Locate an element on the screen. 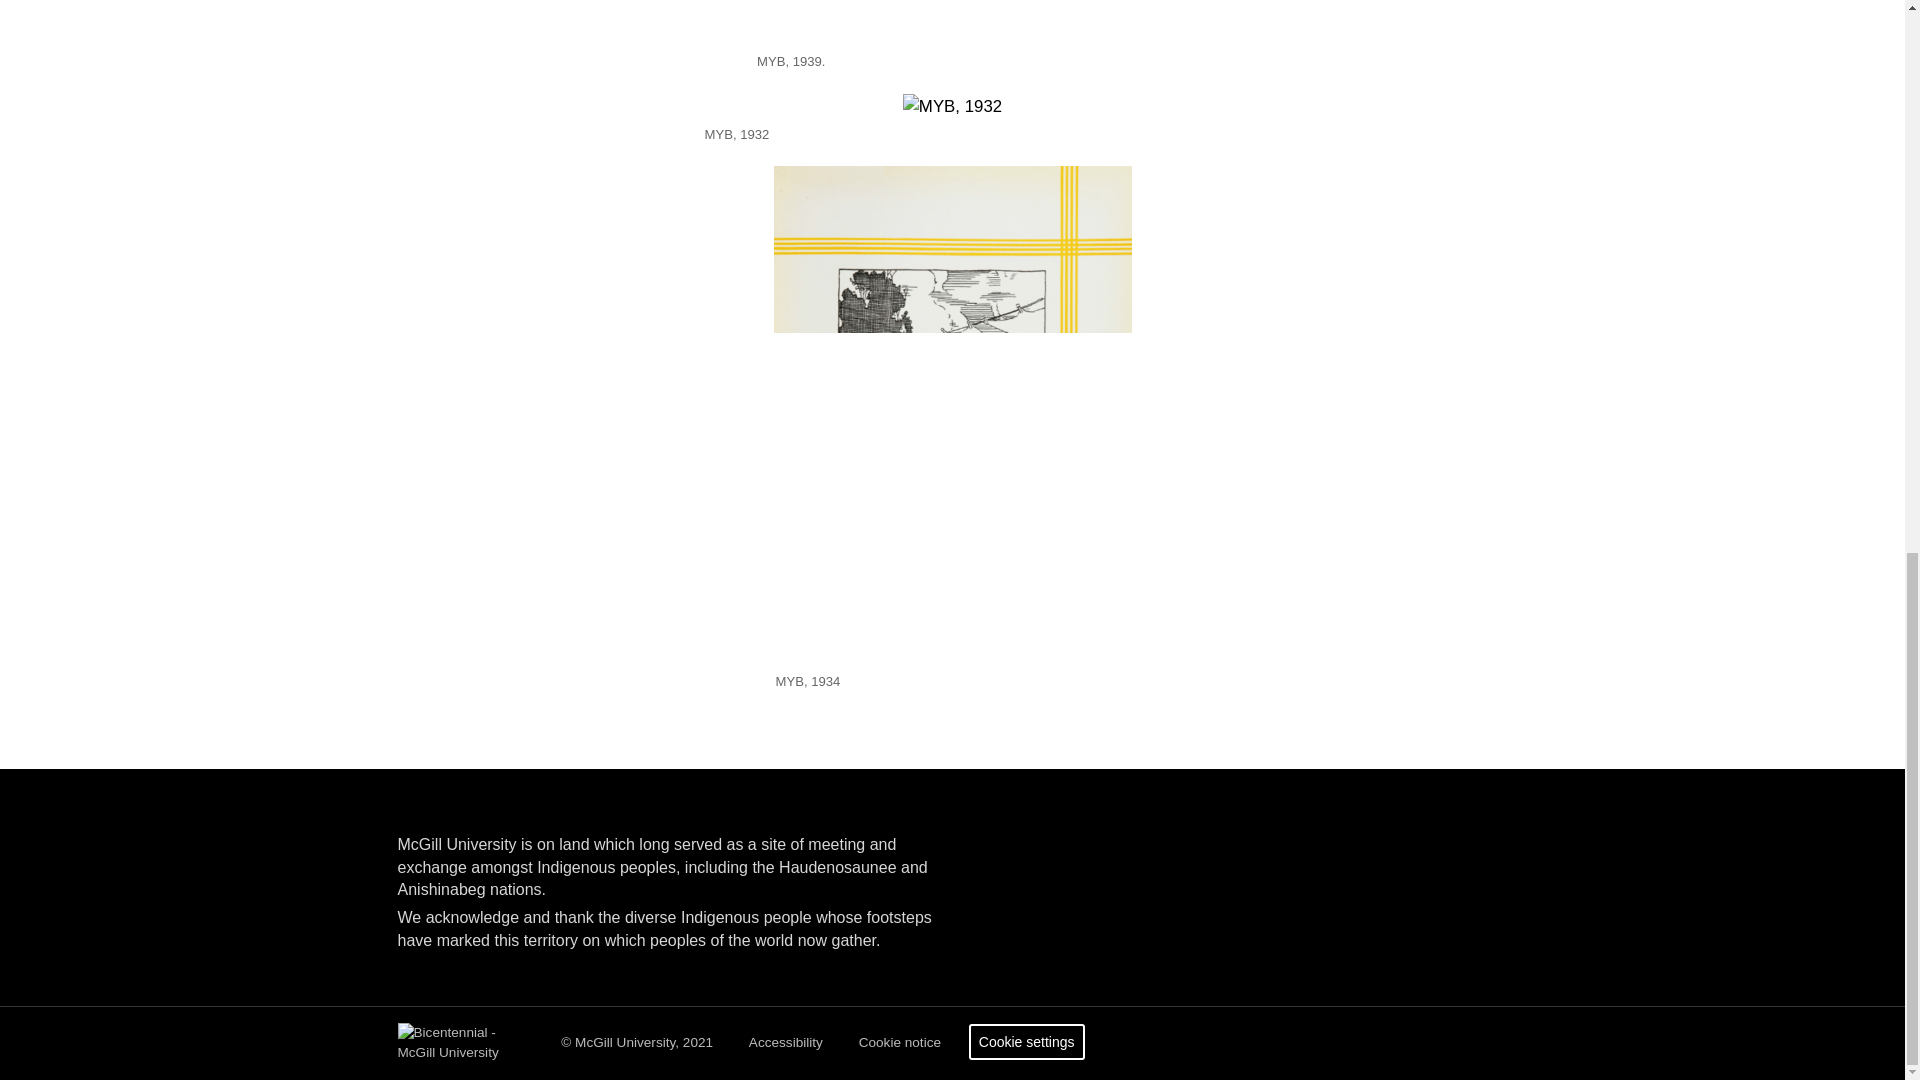  Cookie notice is located at coordinates (899, 1042).